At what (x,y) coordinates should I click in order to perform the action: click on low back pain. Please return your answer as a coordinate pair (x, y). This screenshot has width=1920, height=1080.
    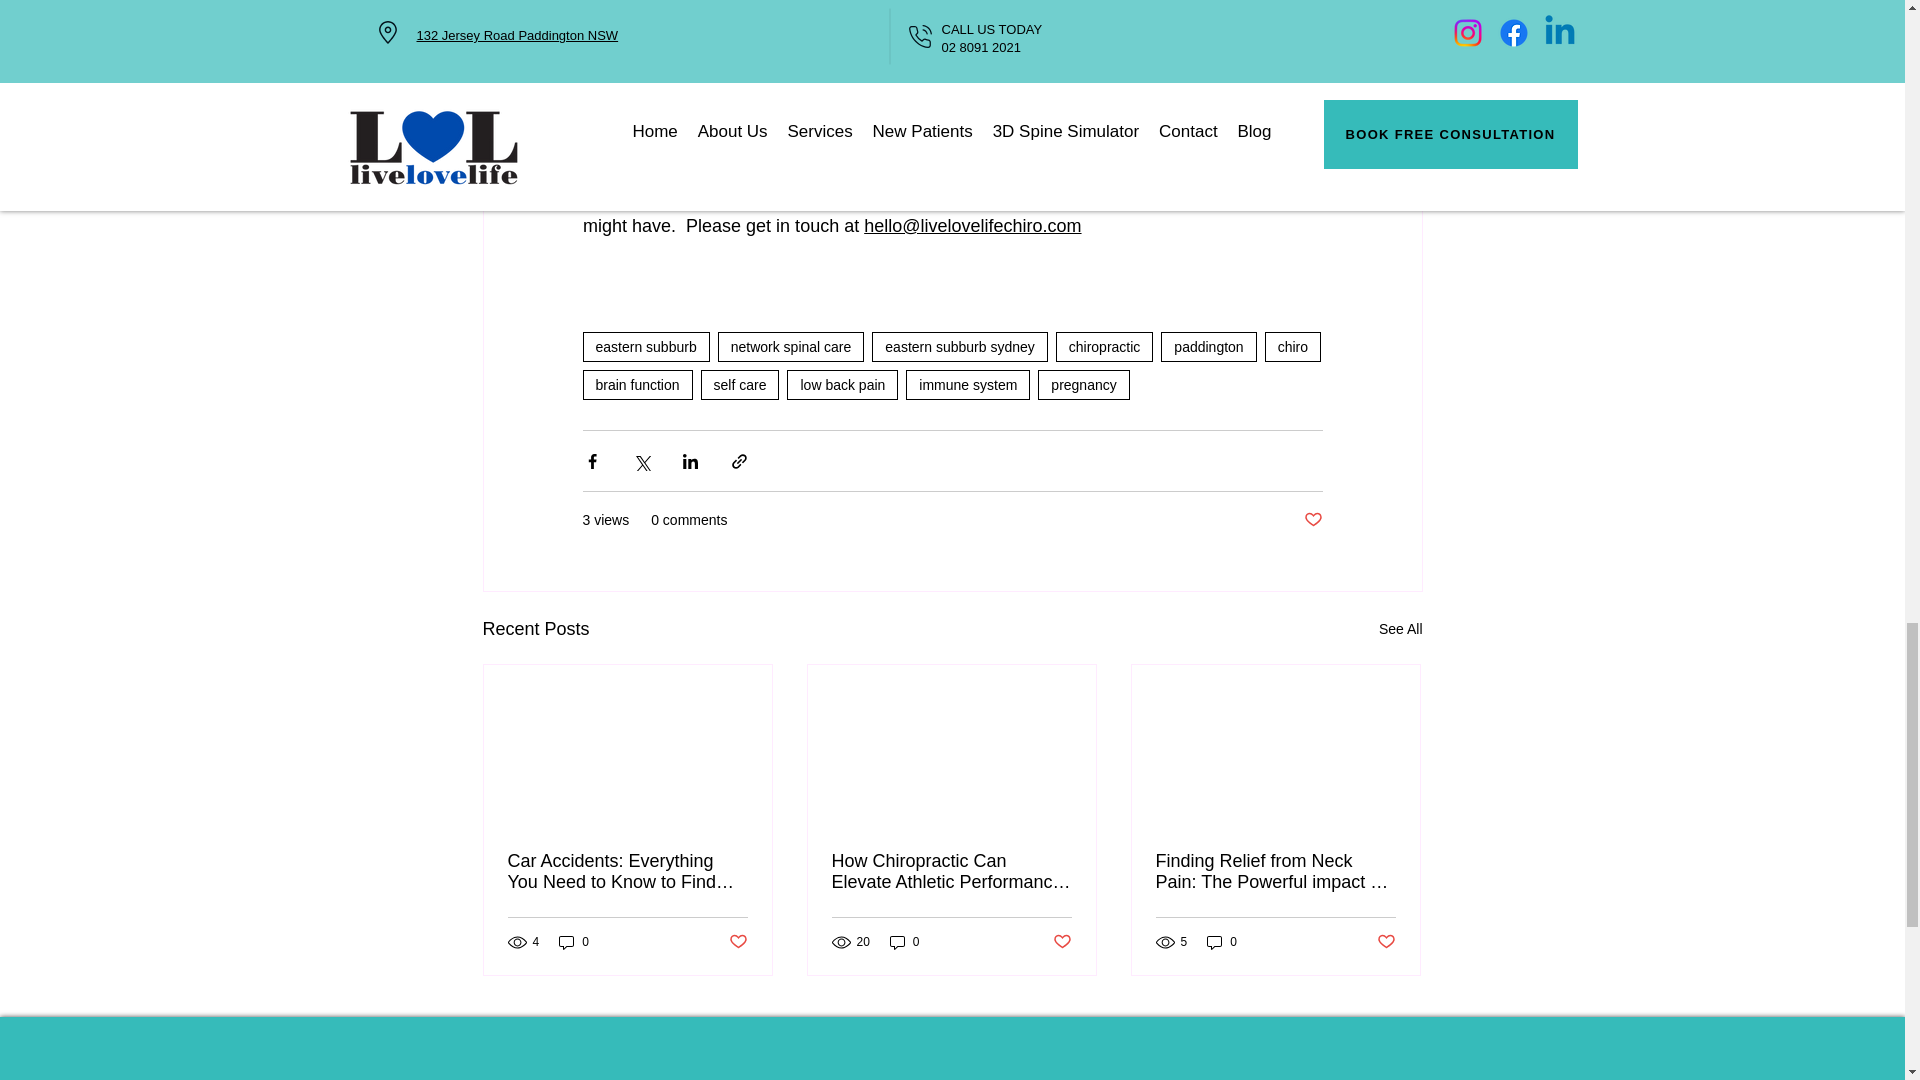
    Looking at the image, I should click on (842, 384).